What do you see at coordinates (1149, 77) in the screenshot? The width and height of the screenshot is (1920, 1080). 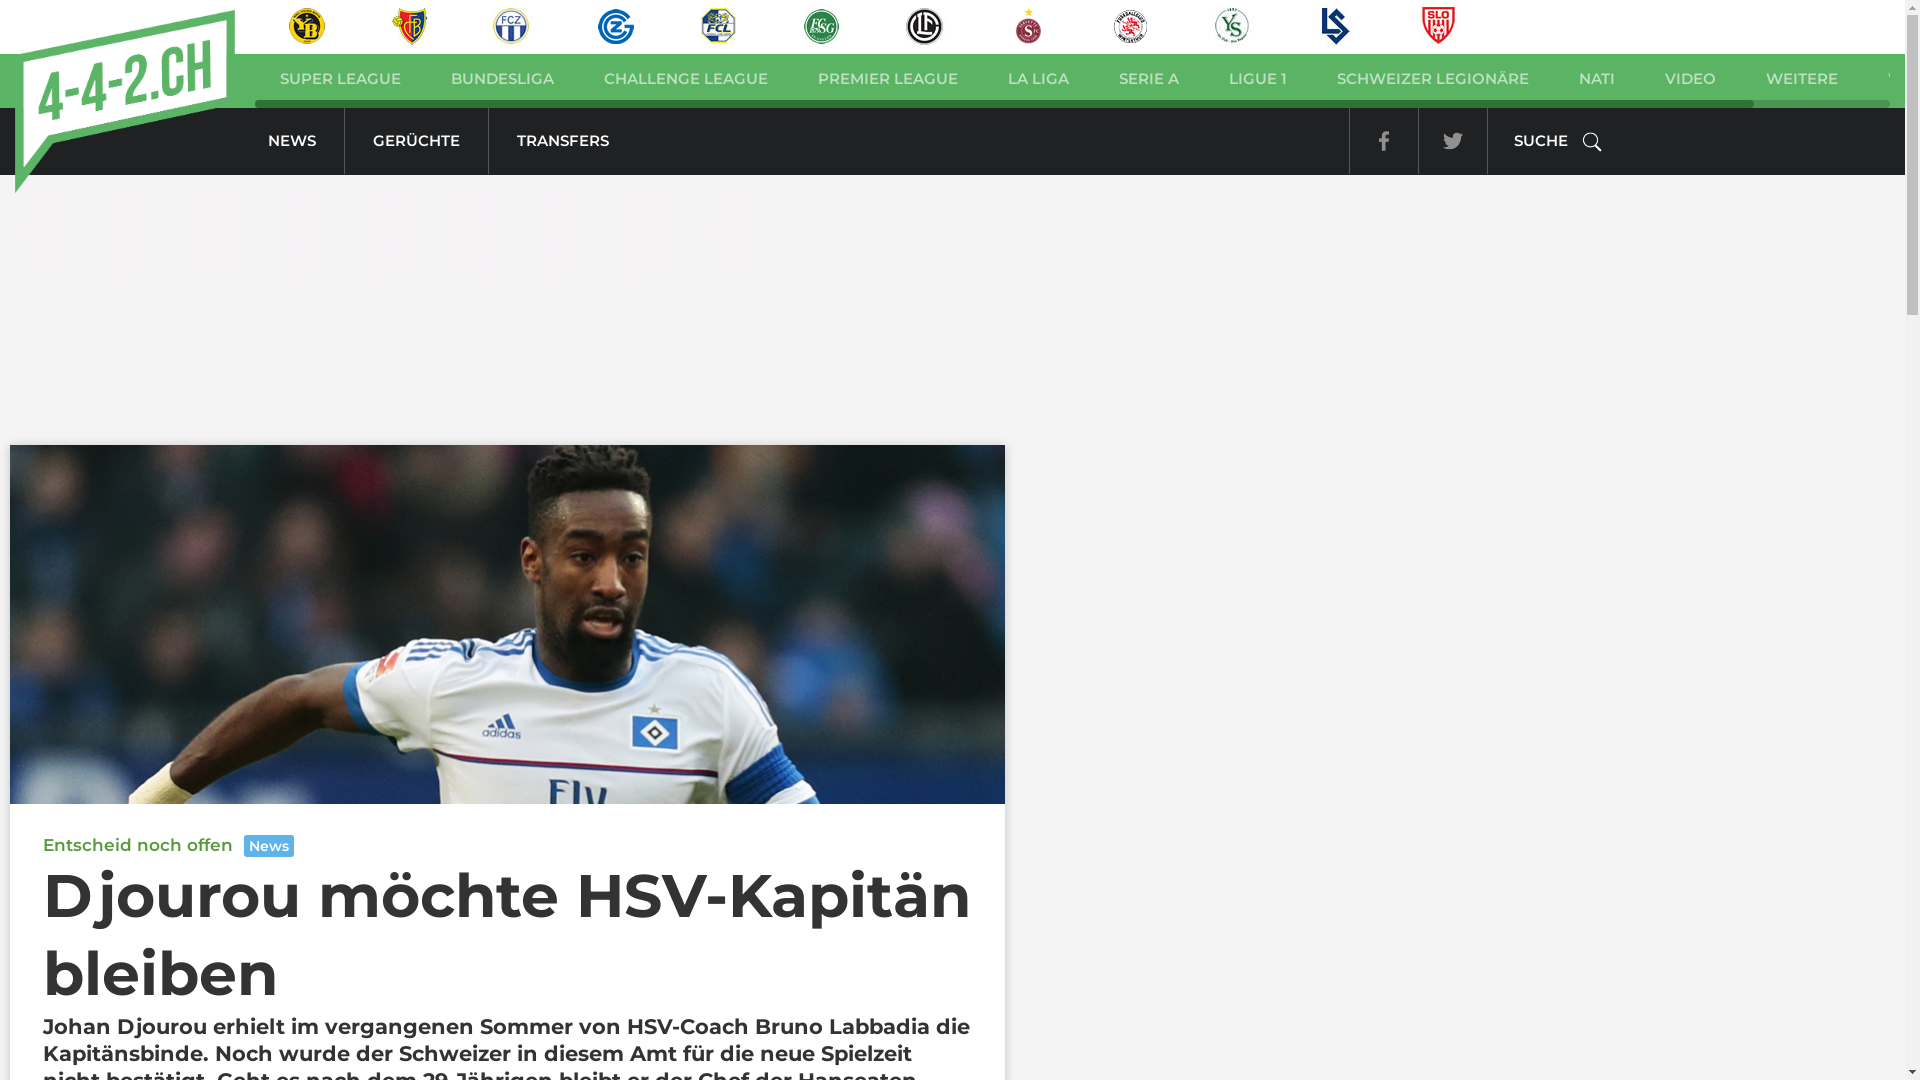 I see `SERIE A` at bounding box center [1149, 77].